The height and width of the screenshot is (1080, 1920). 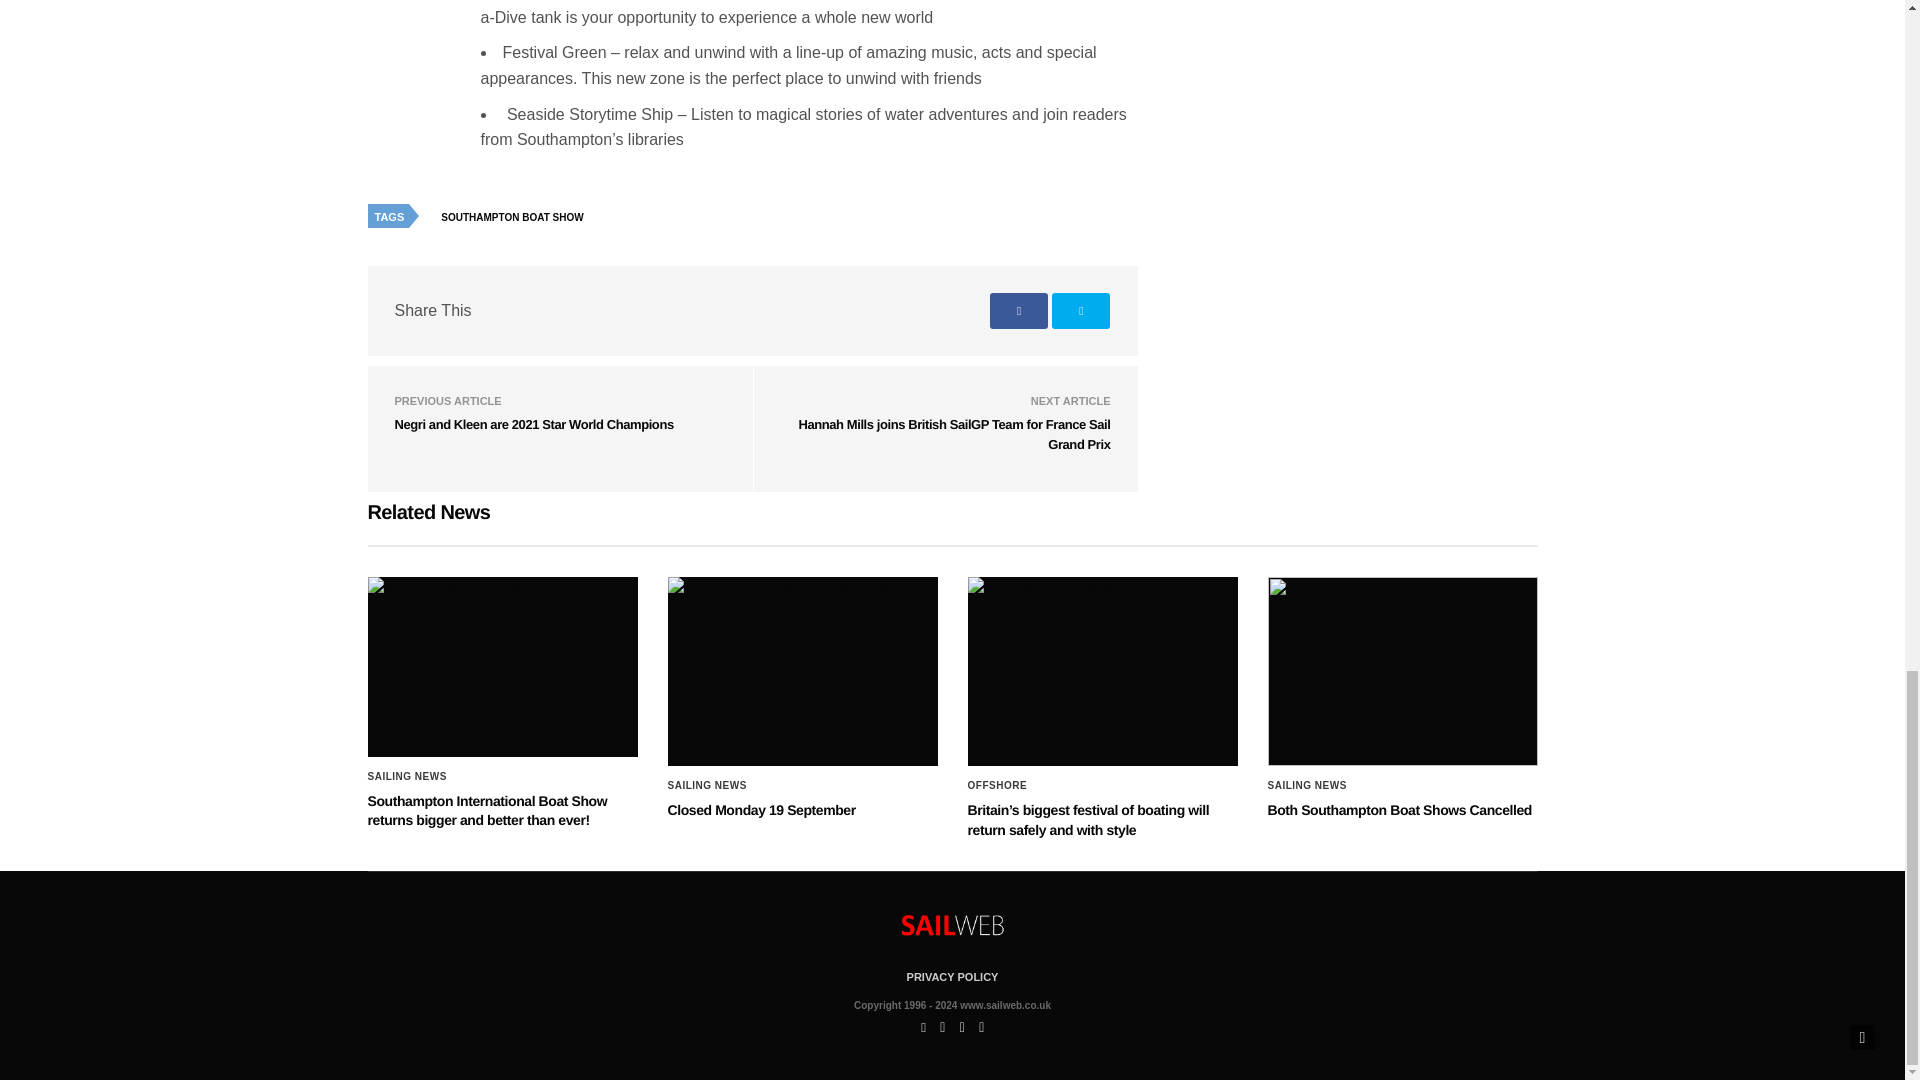 What do you see at coordinates (707, 785) in the screenshot?
I see `Sailing News` at bounding box center [707, 785].